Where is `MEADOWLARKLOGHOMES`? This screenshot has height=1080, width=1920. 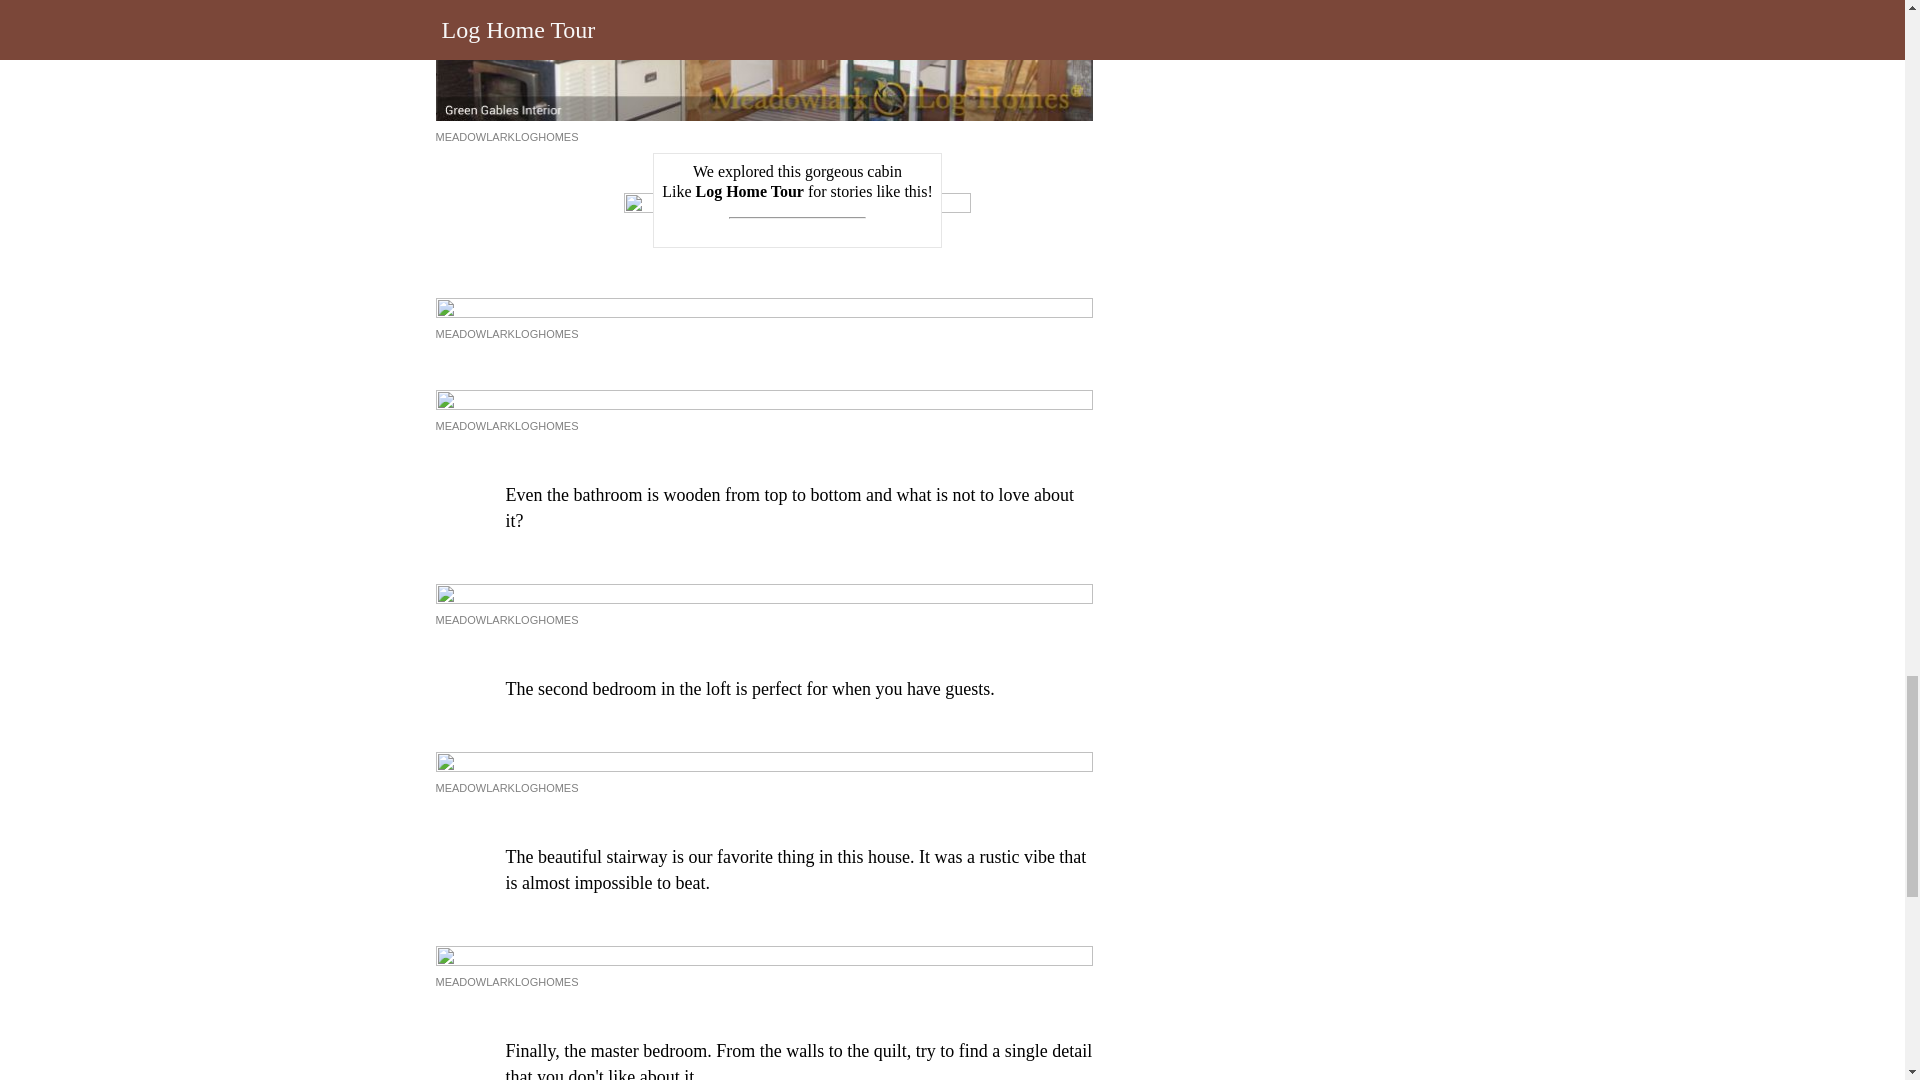 MEADOWLARKLOGHOMES is located at coordinates (507, 620).